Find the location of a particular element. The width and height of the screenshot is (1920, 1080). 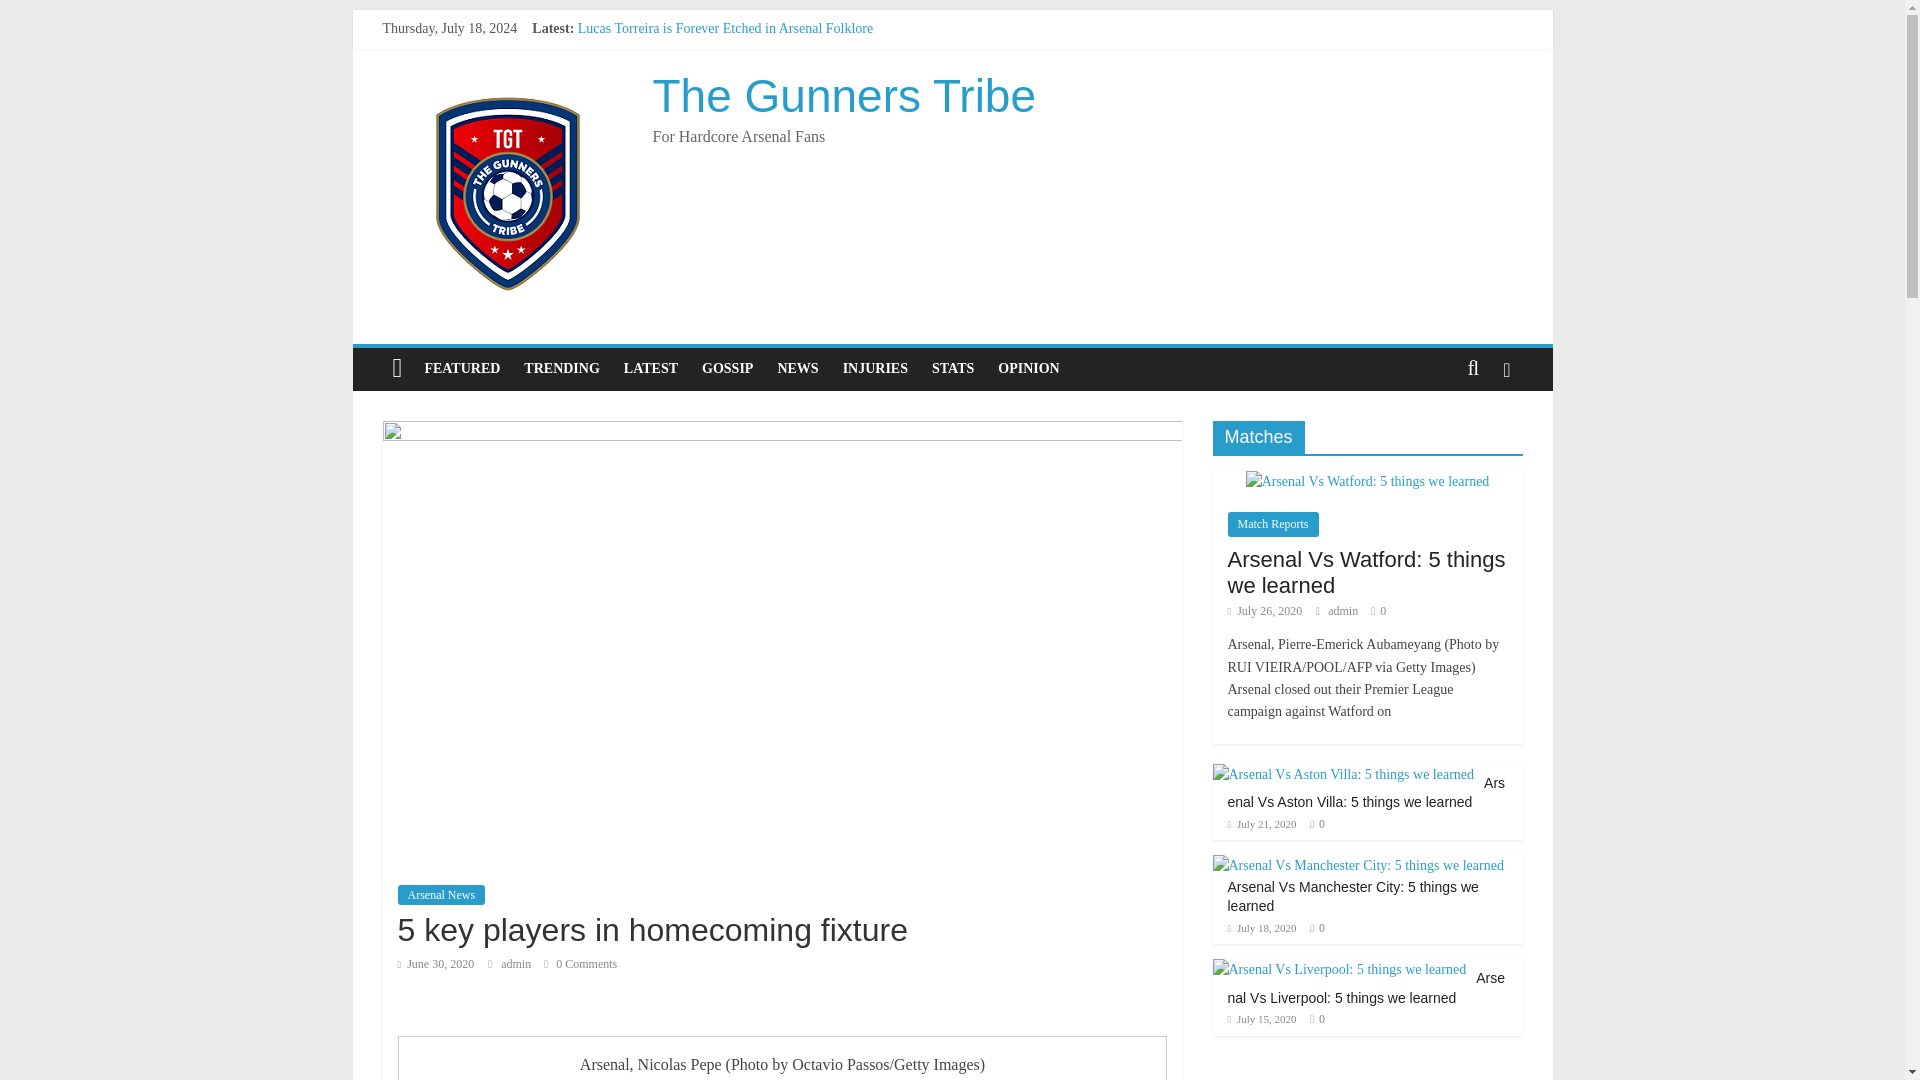

0 Comments is located at coordinates (580, 963).